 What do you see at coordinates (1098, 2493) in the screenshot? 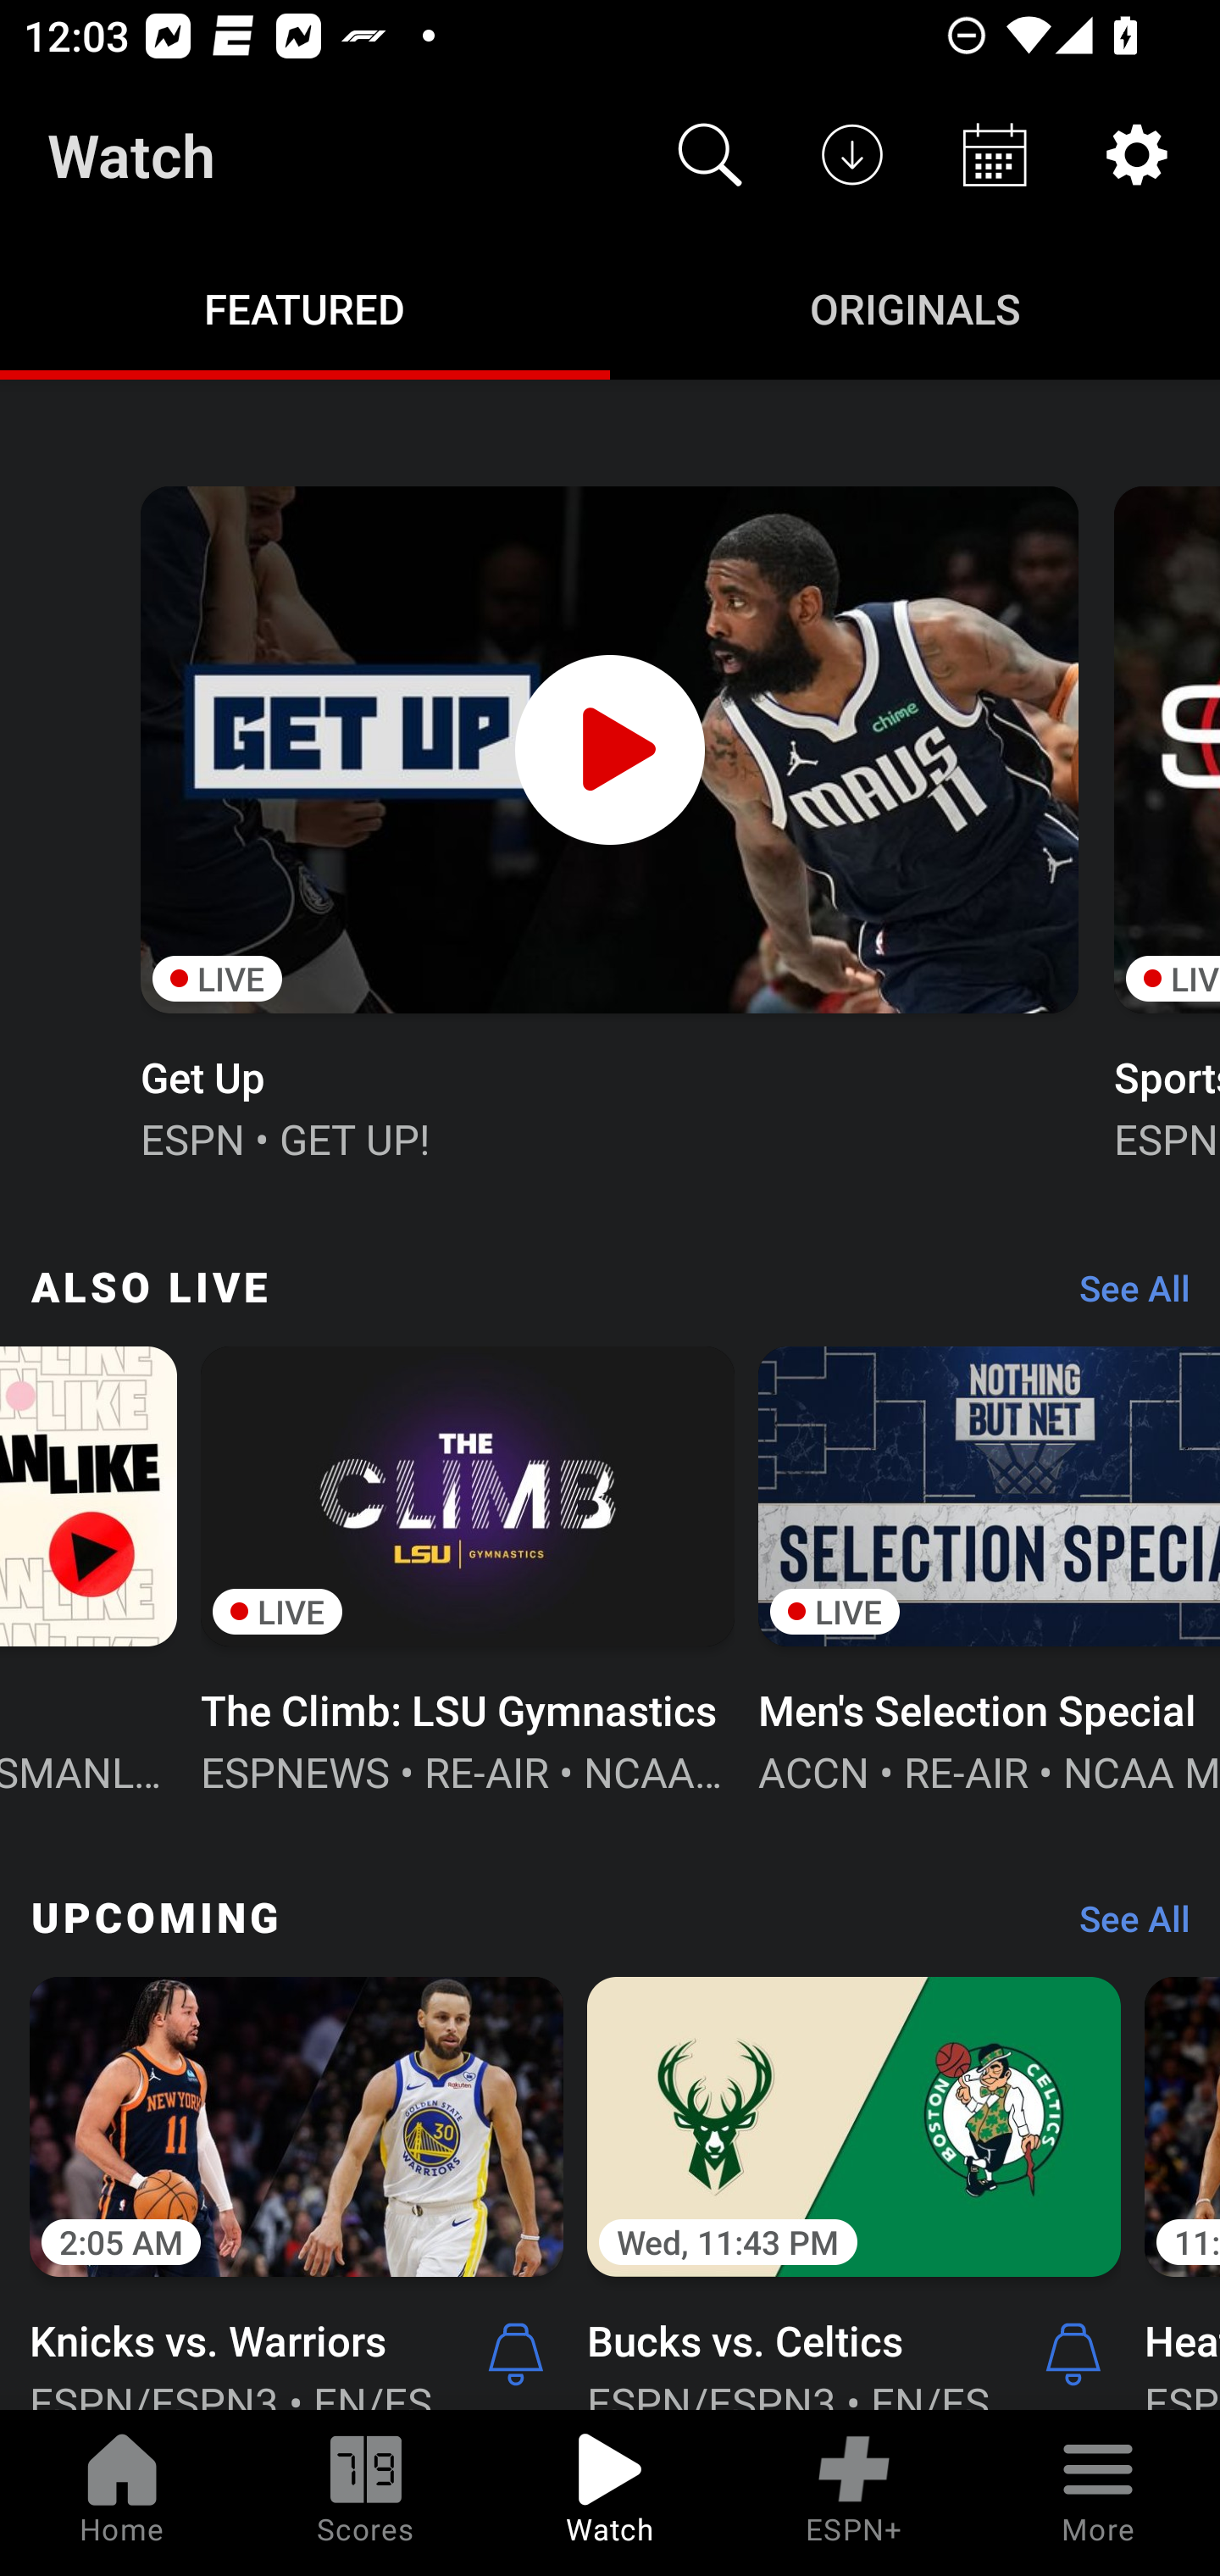
I see `More` at bounding box center [1098, 2493].